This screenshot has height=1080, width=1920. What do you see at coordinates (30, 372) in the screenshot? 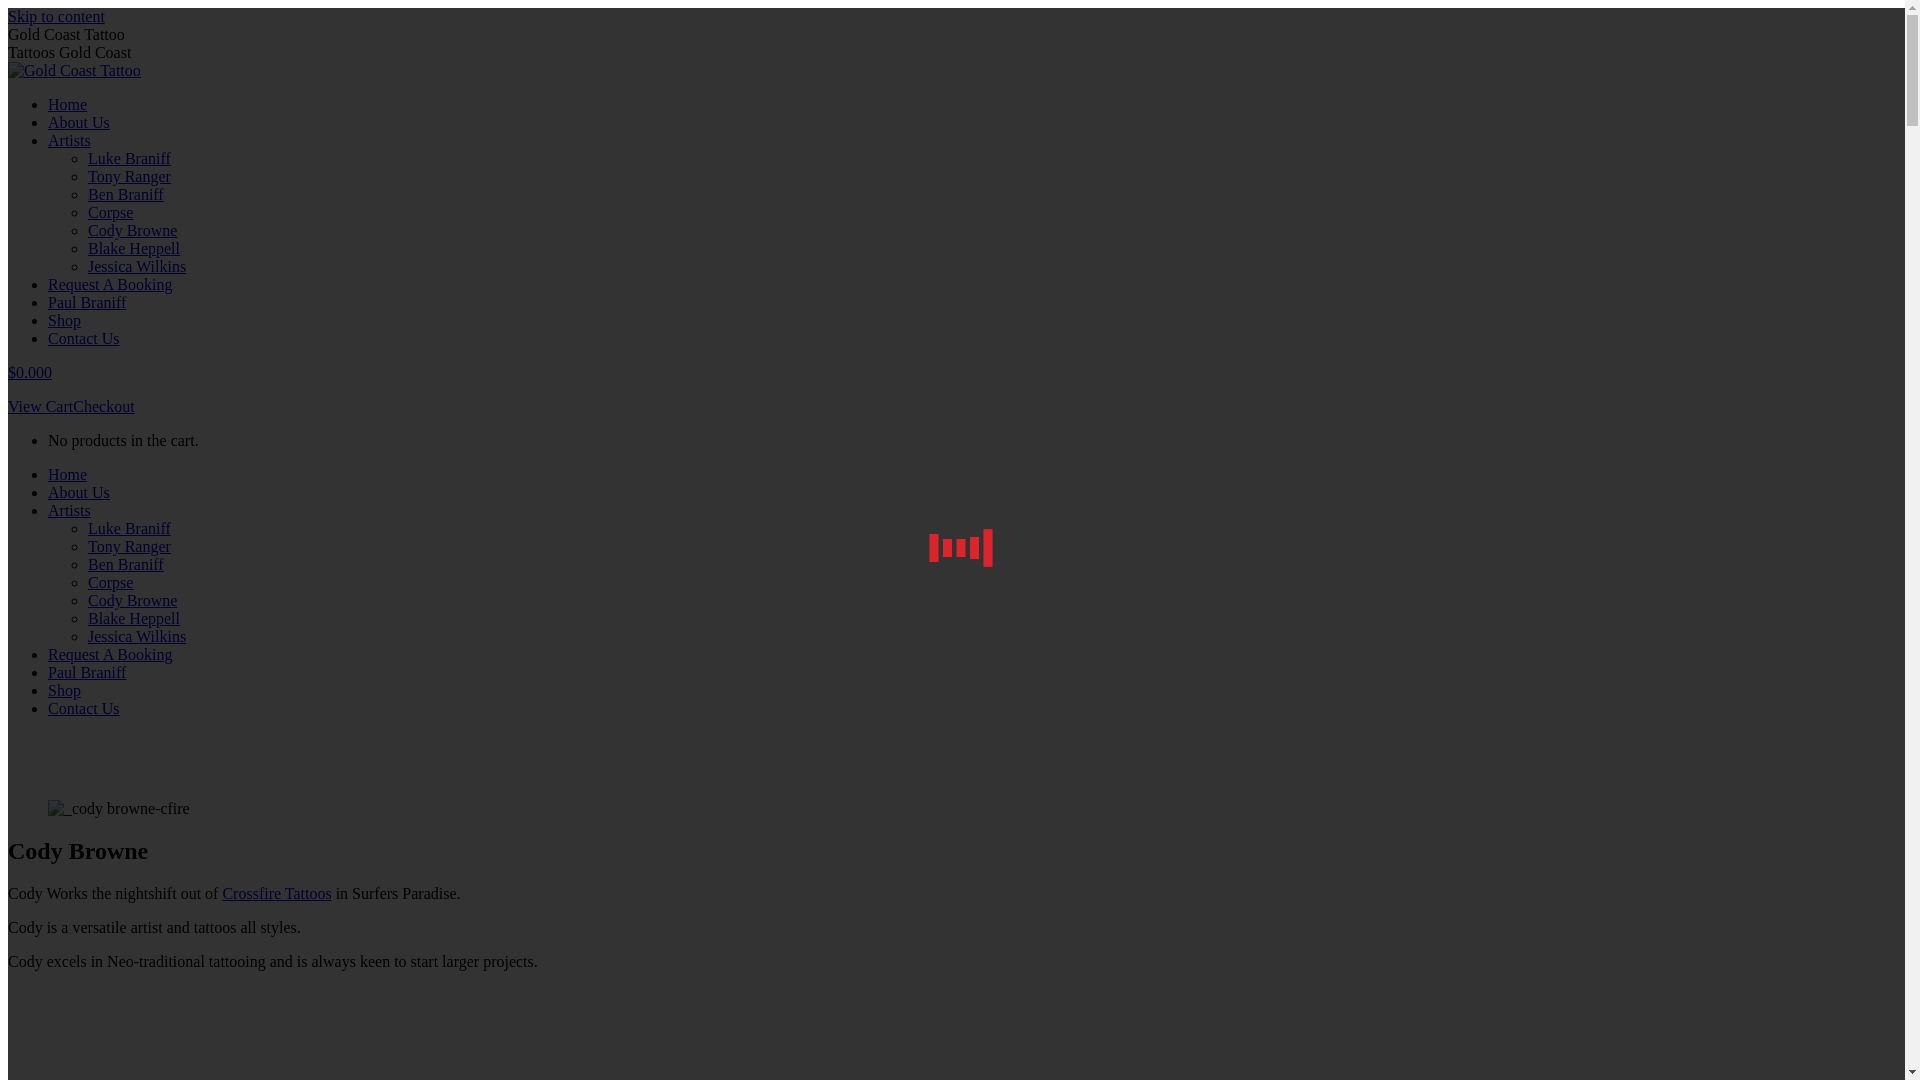
I see `$0.000` at bounding box center [30, 372].